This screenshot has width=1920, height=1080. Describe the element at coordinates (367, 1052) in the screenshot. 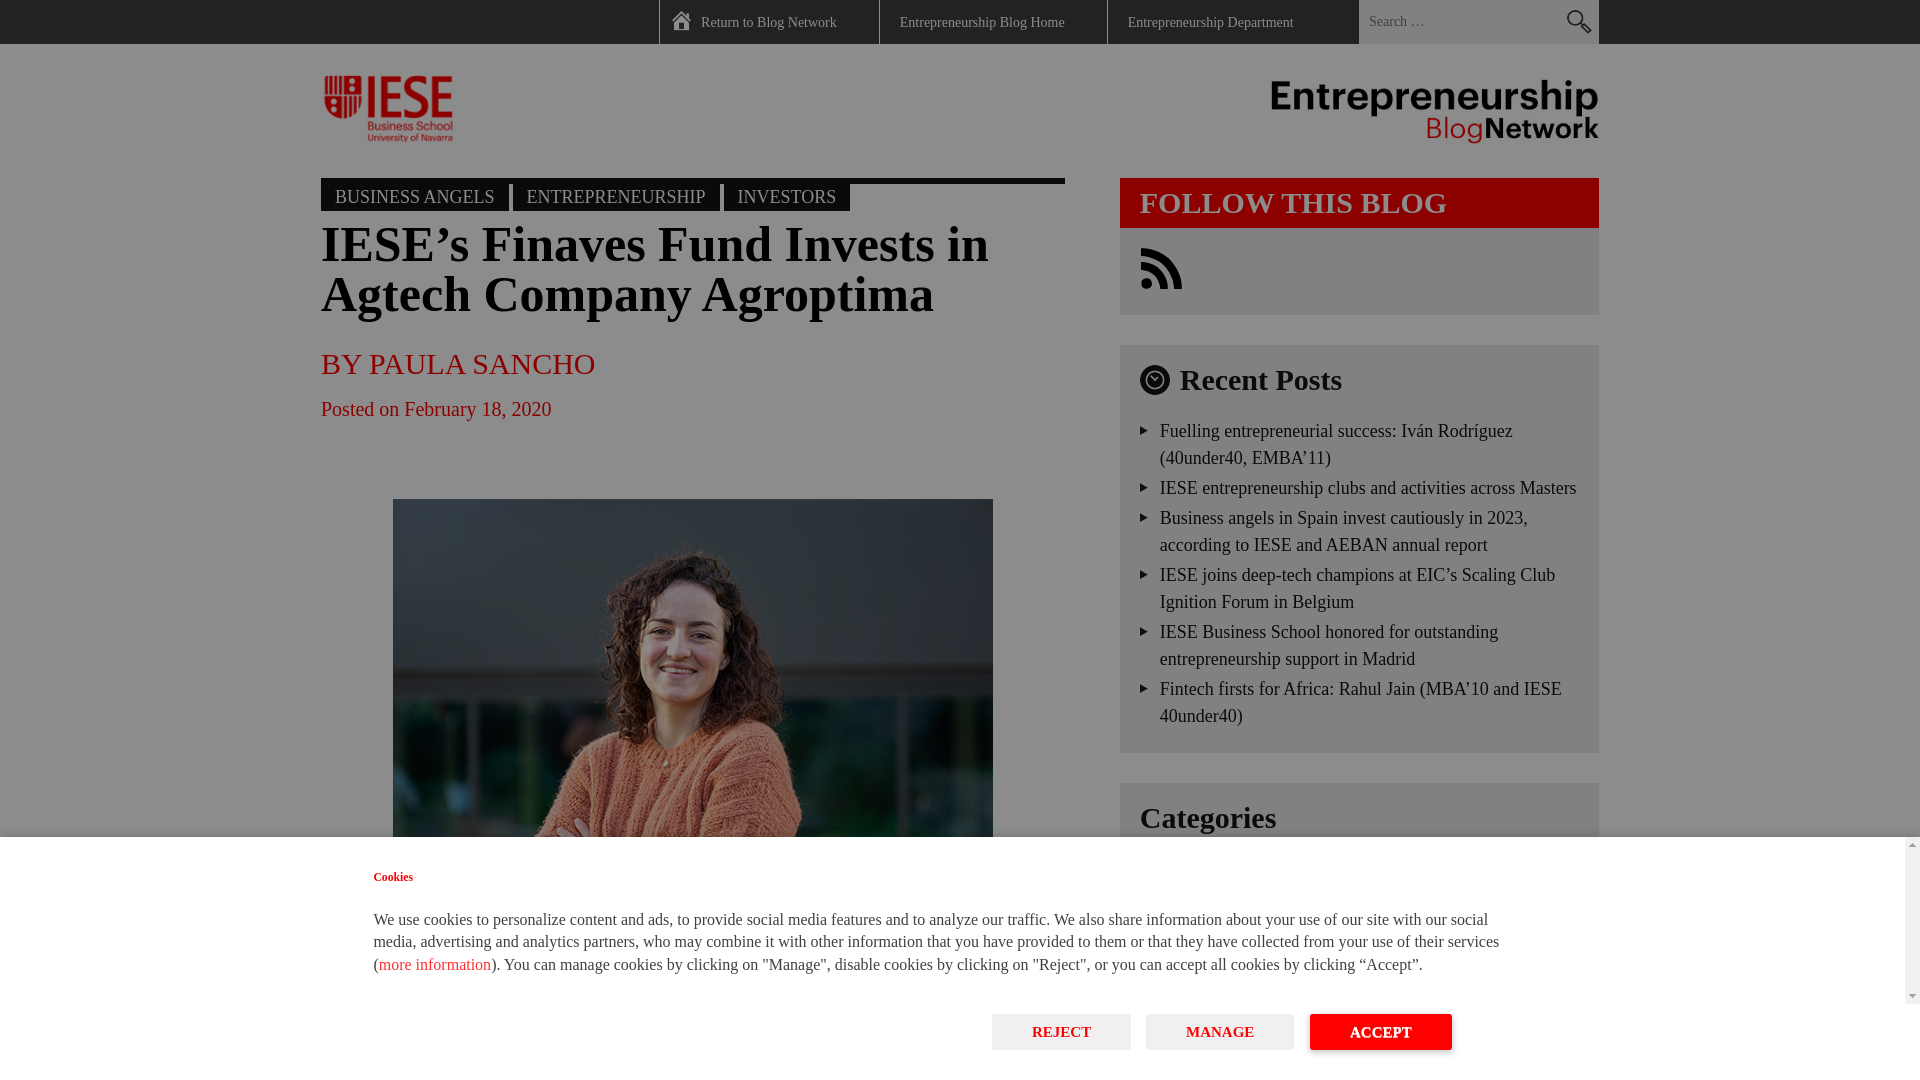

I see `Agroptima` at that location.